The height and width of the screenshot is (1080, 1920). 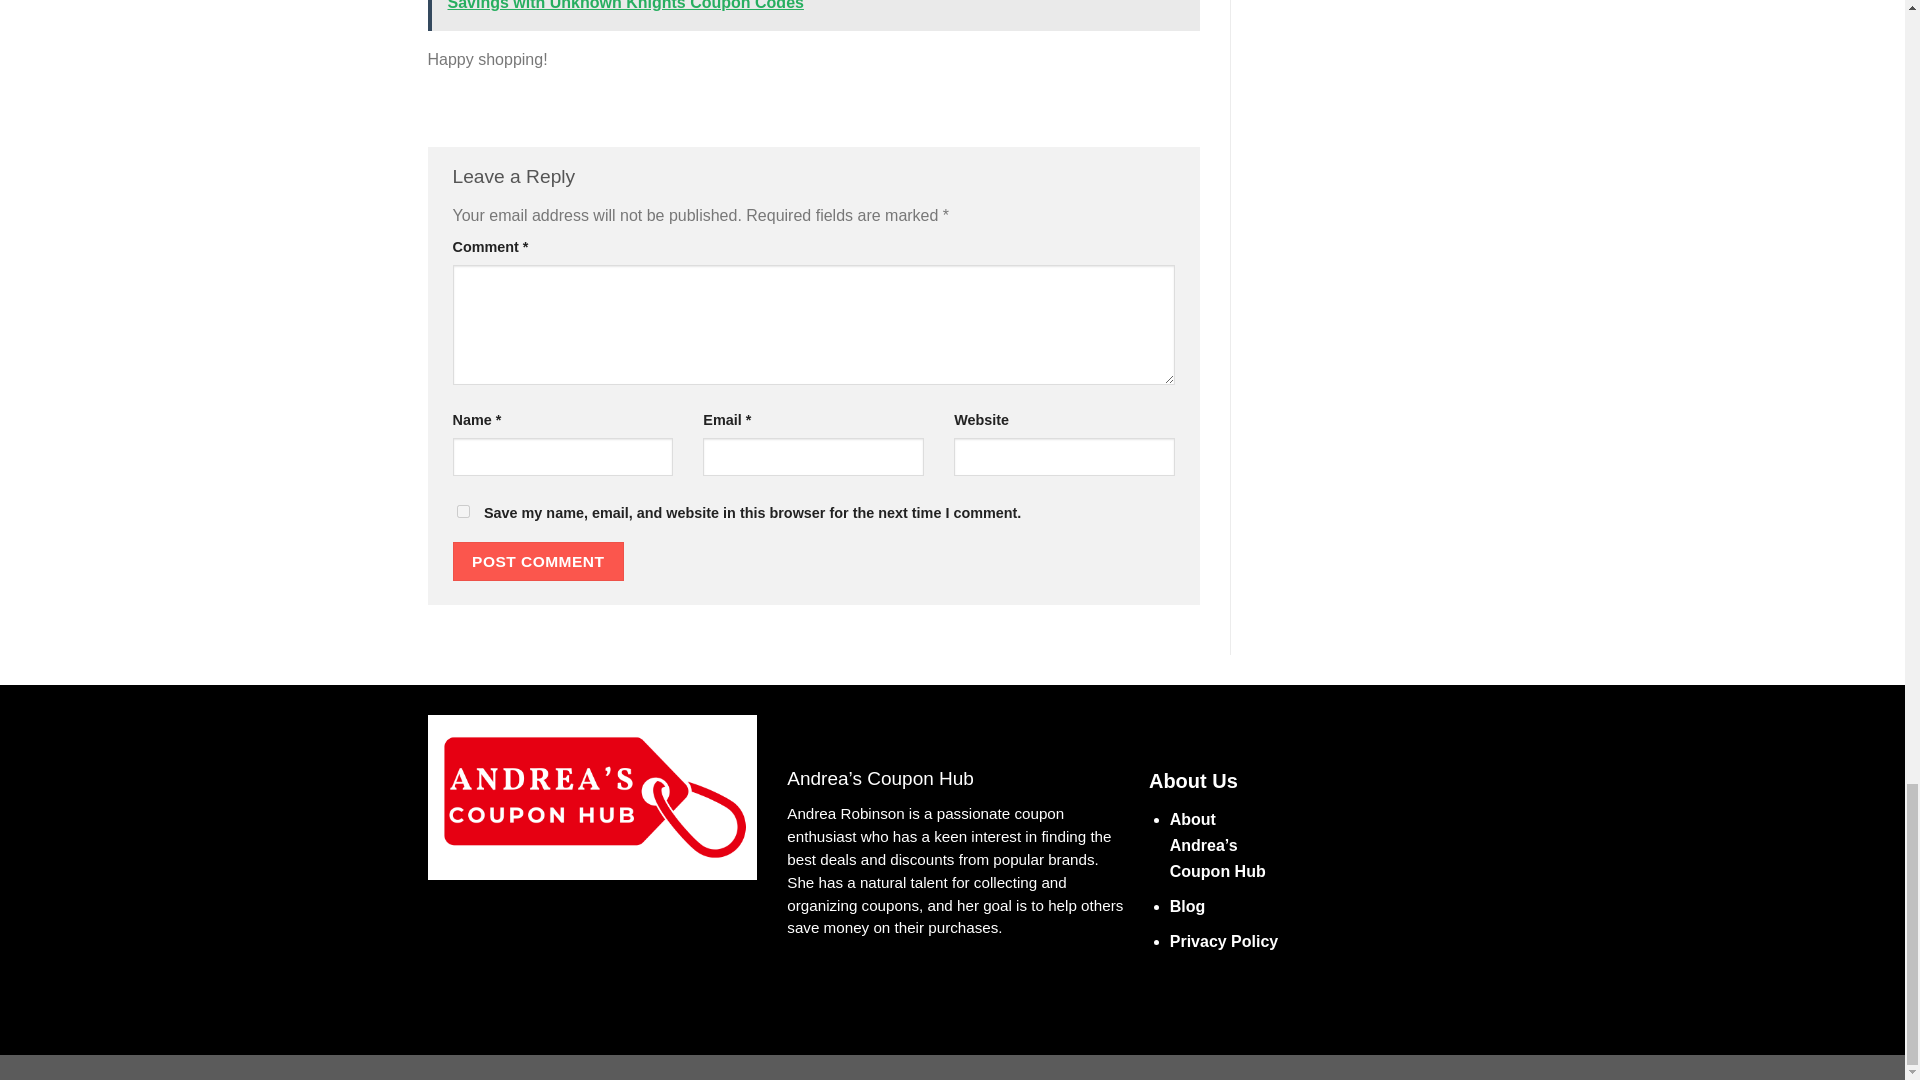 What do you see at coordinates (1187, 906) in the screenshot?
I see `Blog` at bounding box center [1187, 906].